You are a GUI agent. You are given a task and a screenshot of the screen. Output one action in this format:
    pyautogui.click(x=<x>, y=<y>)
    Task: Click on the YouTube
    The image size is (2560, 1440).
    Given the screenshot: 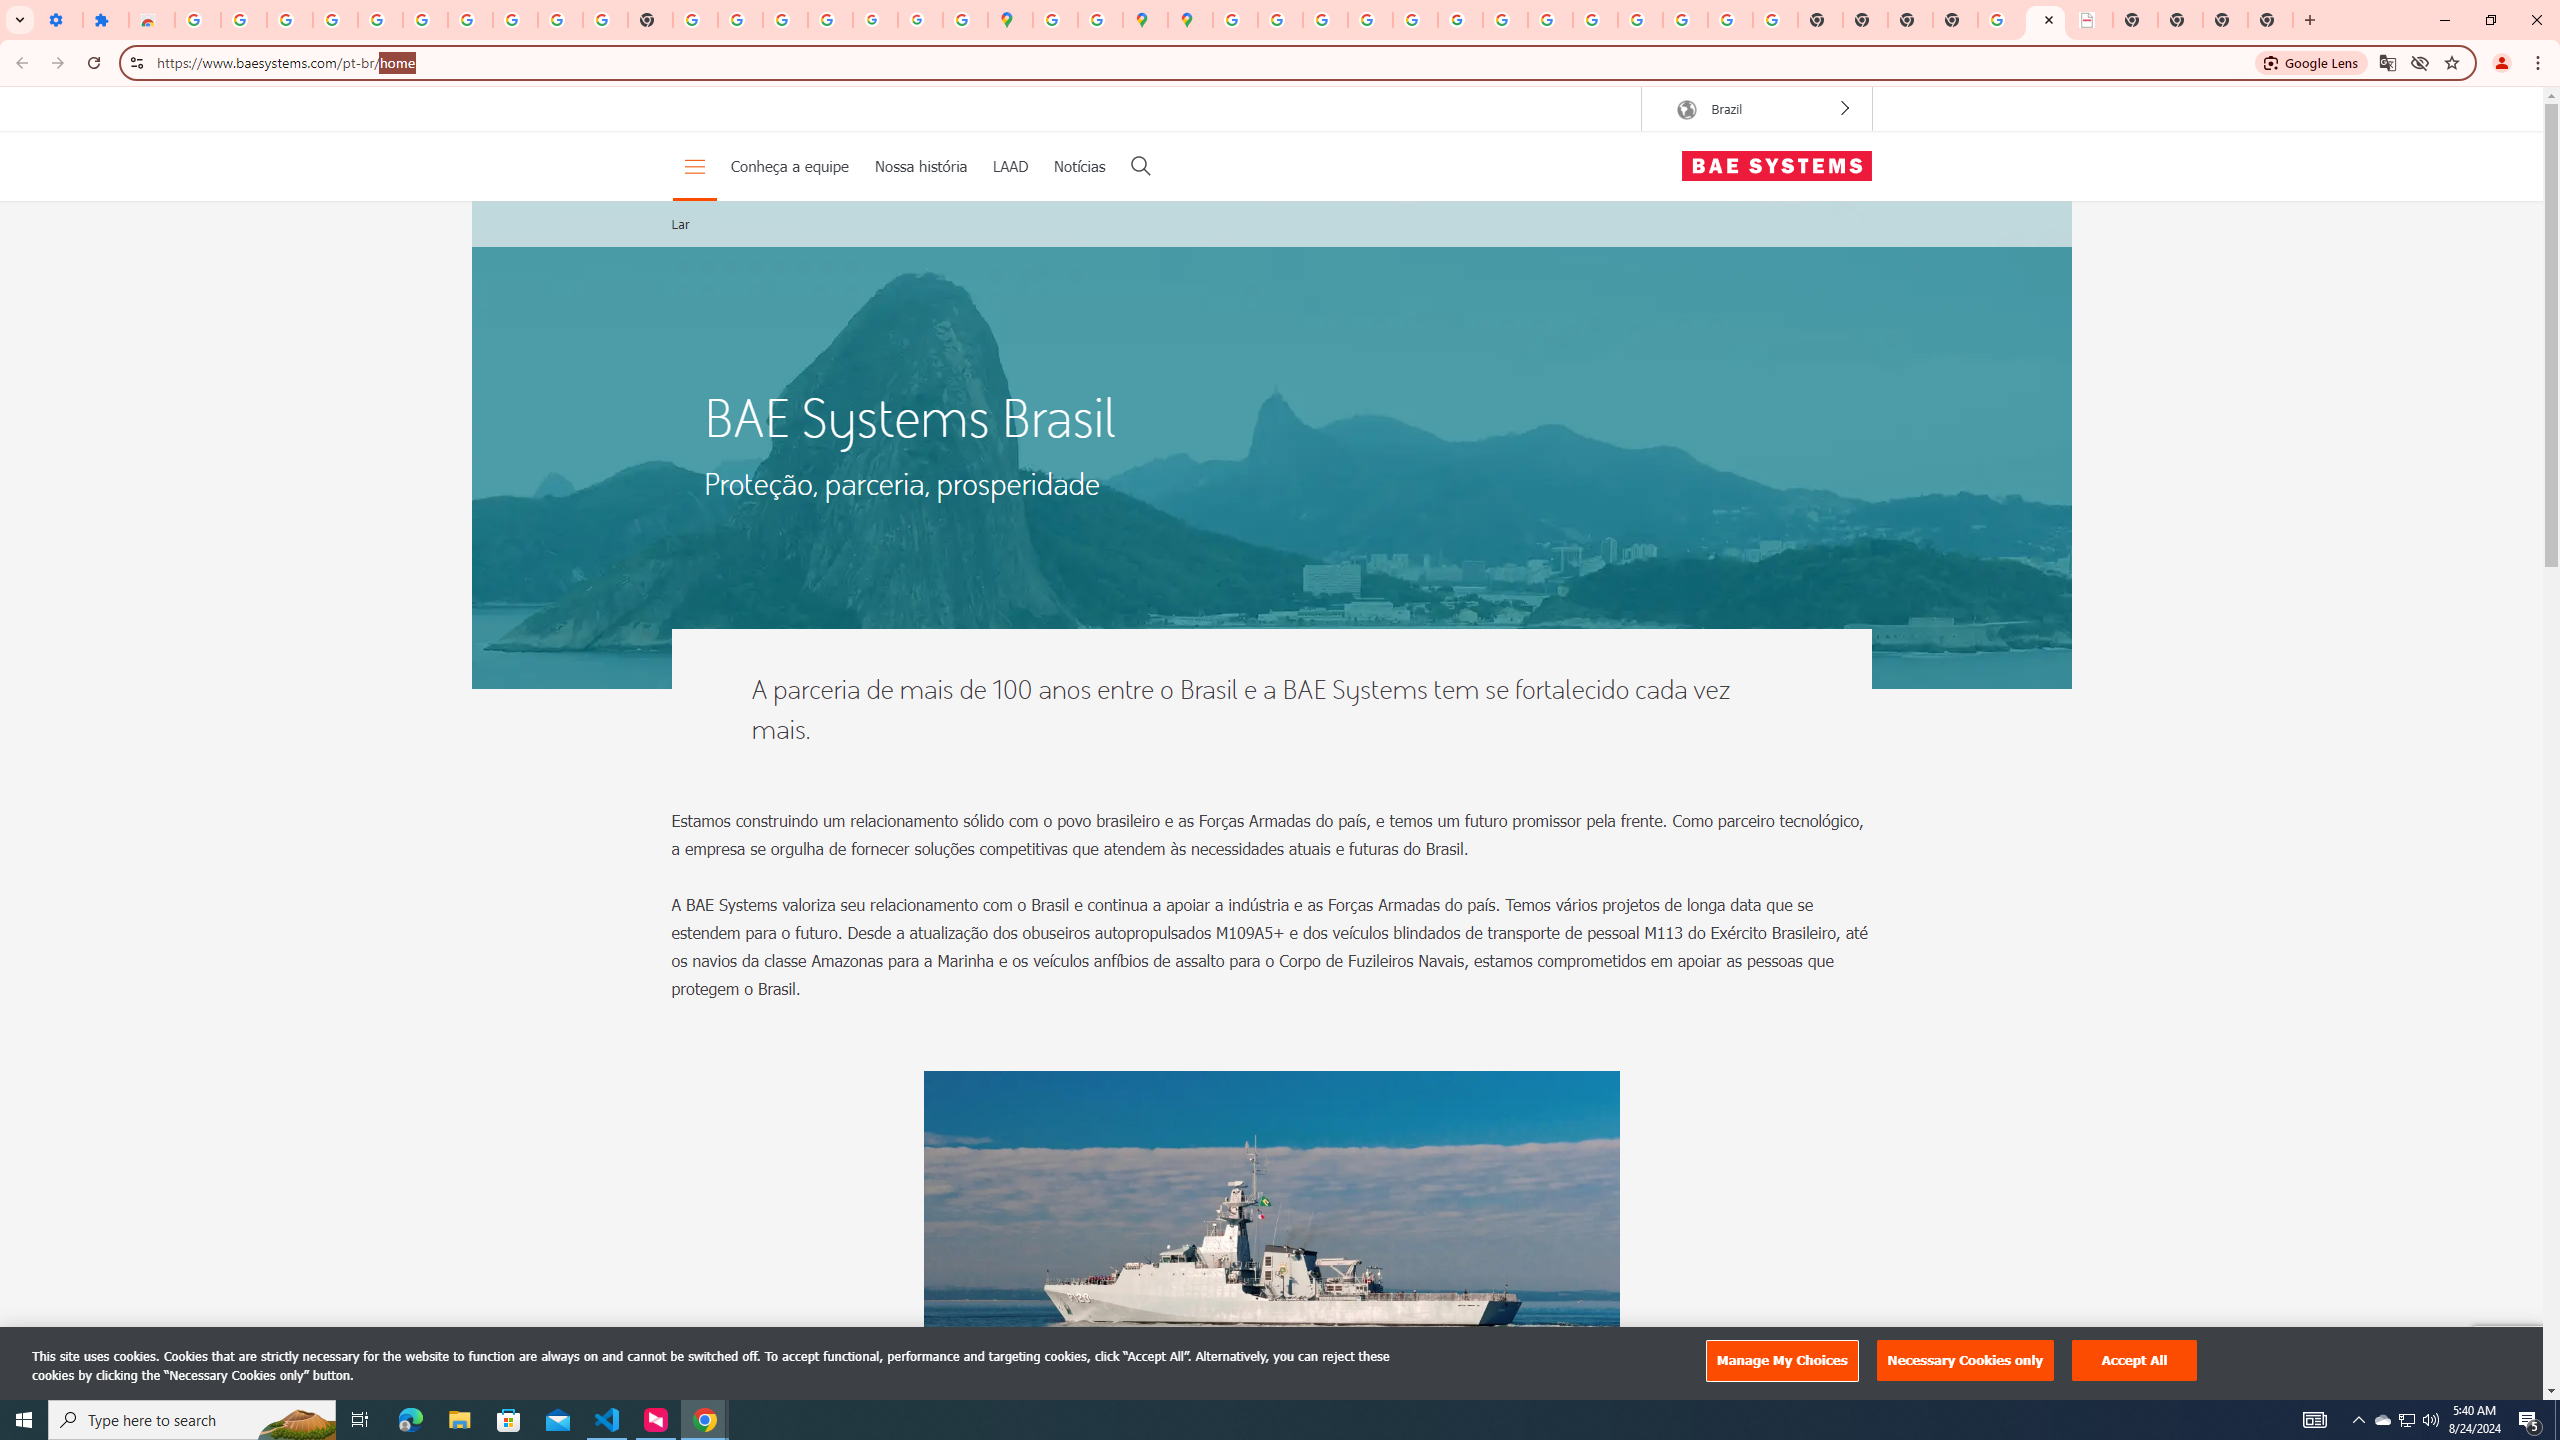 What is the action you would take?
    pyautogui.click(x=1505, y=20)
    